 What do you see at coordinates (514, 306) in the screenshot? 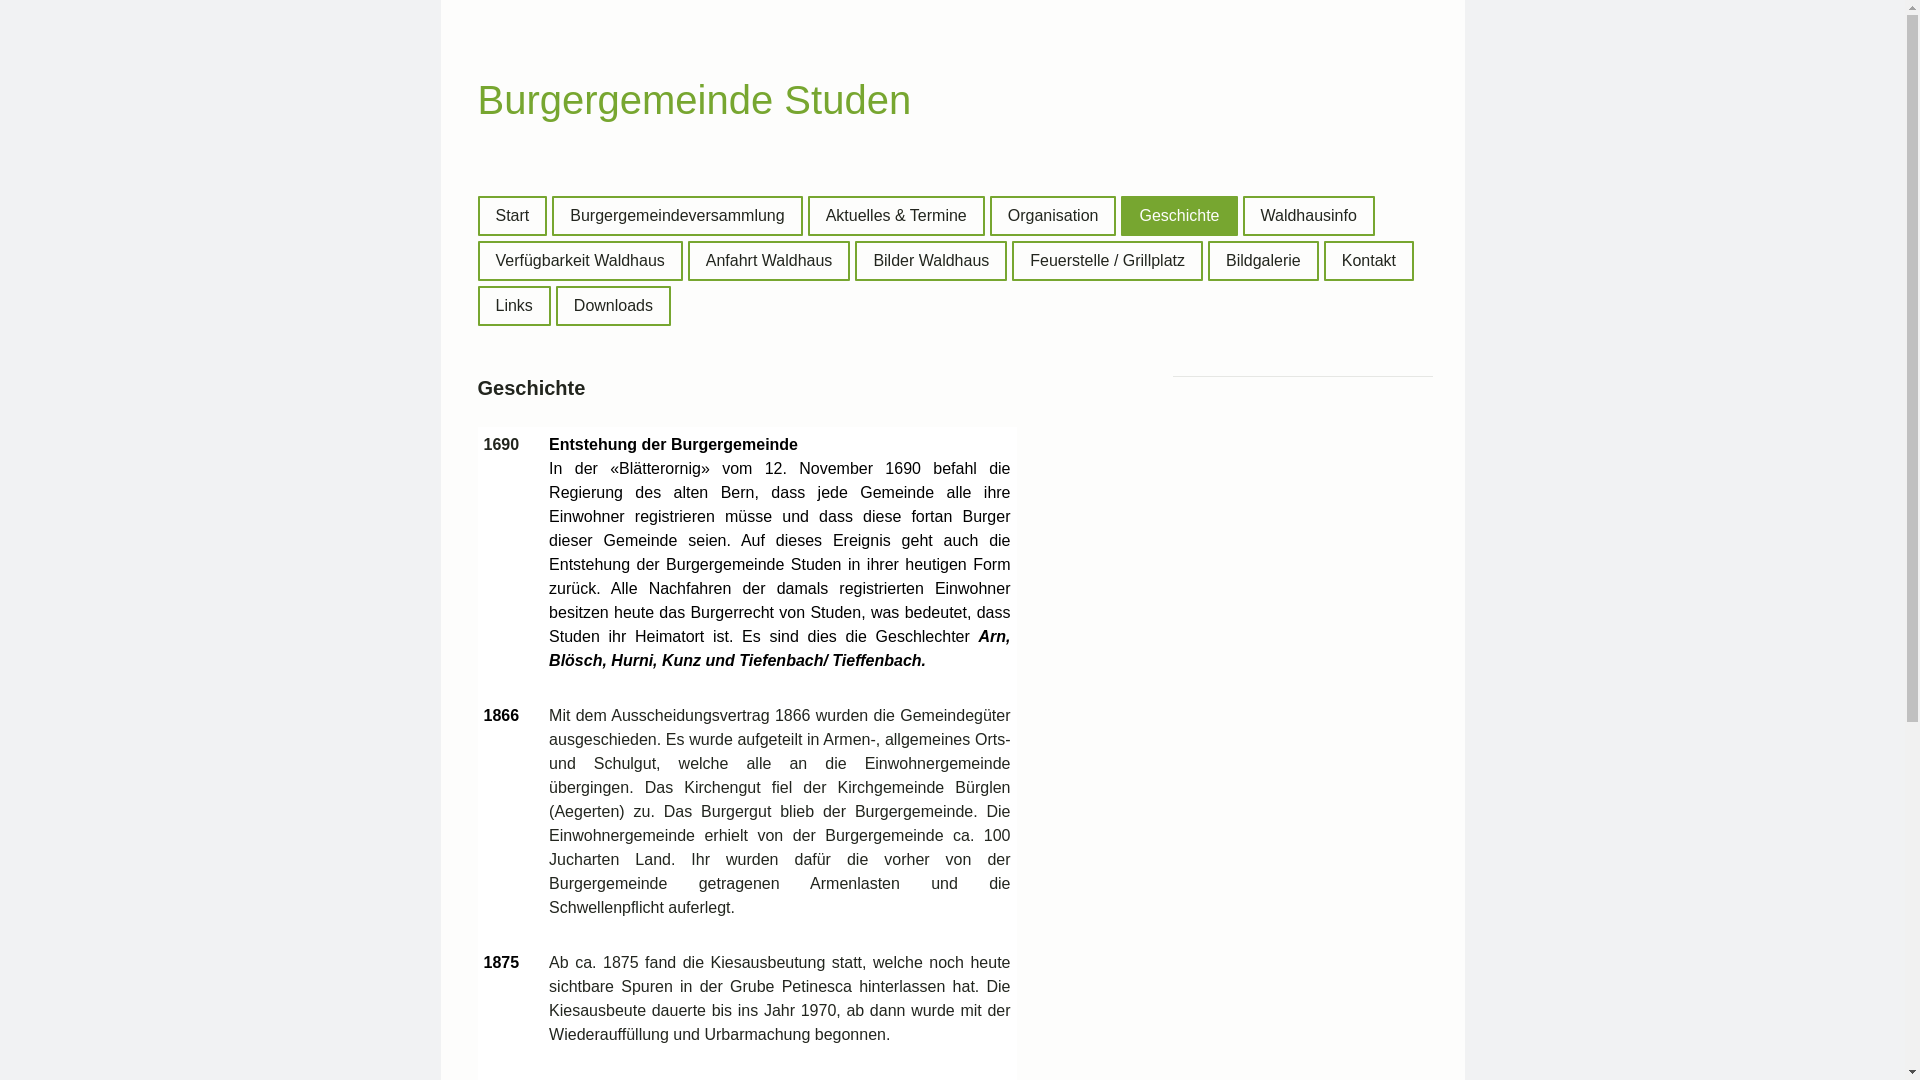
I see `Links` at bounding box center [514, 306].